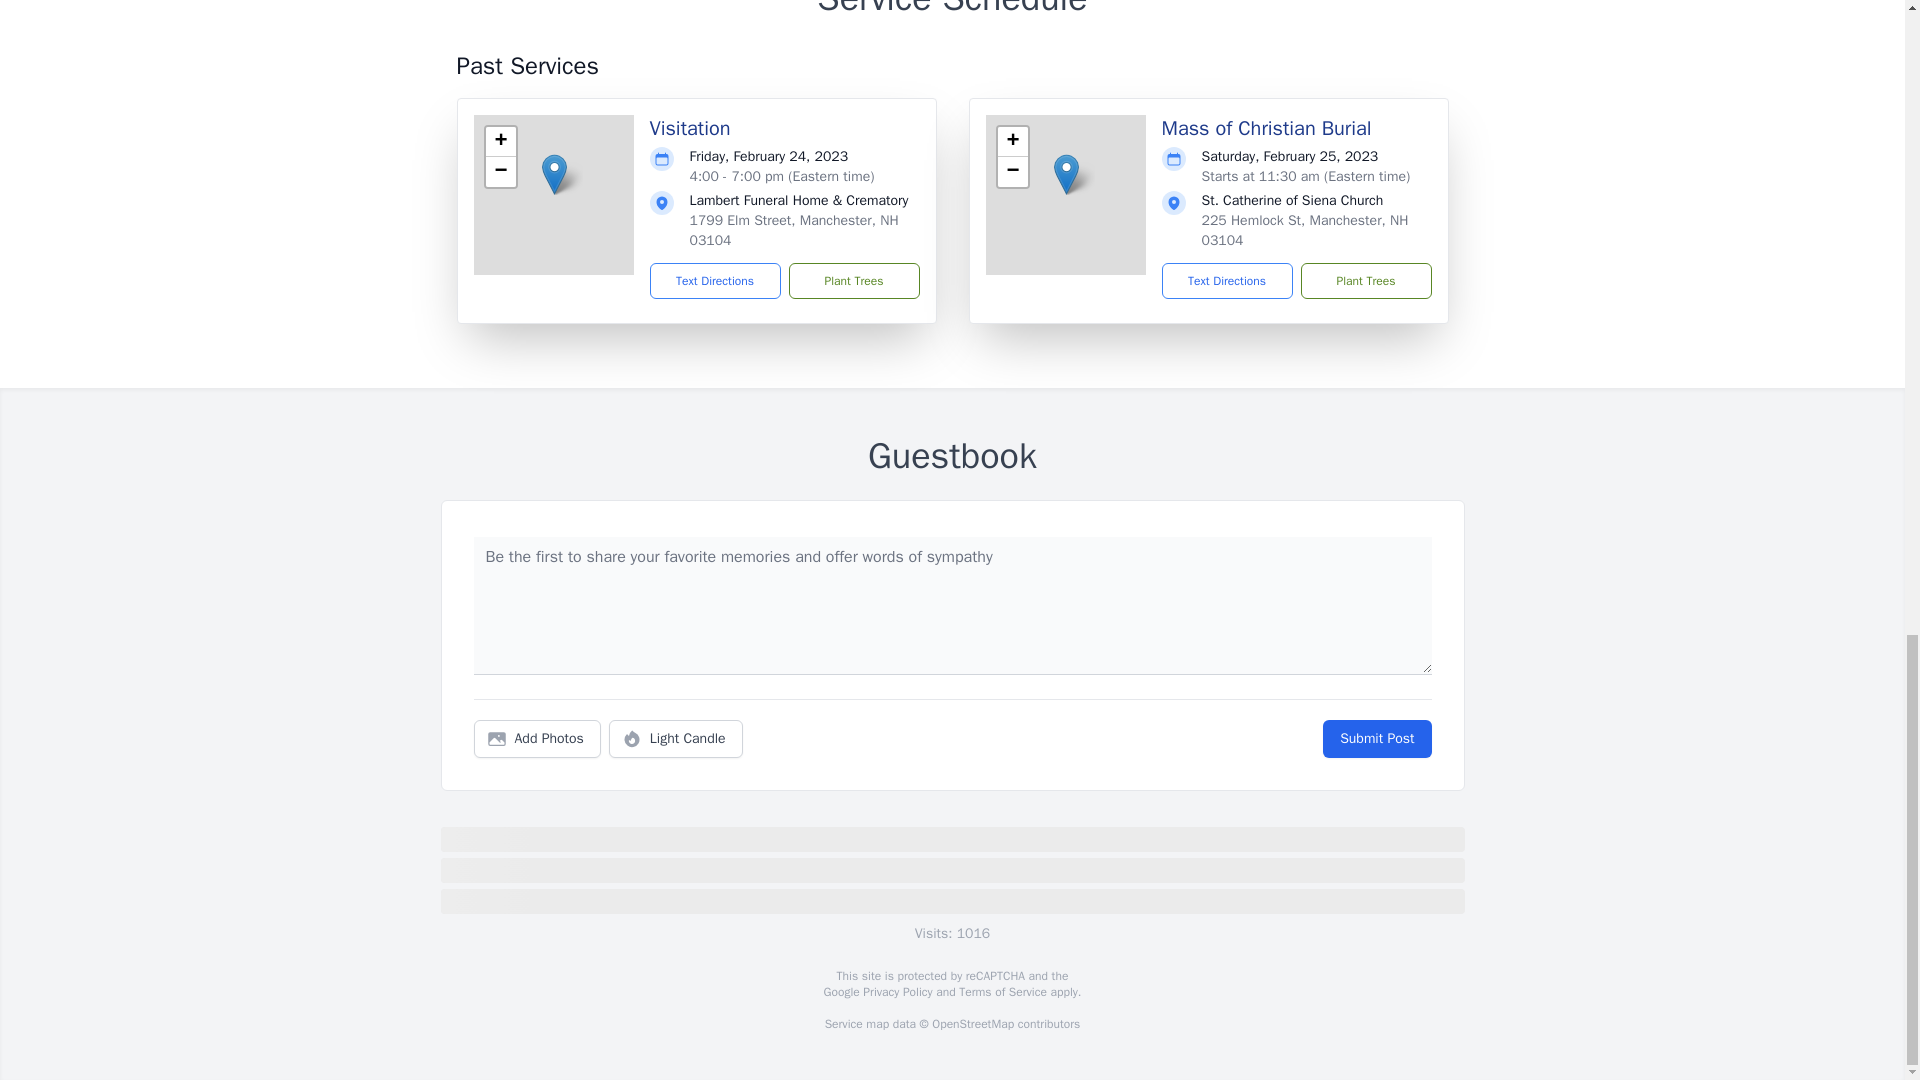 Image resolution: width=1920 pixels, height=1080 pixels. I want to click on Zoom out, so click(1012, 171).